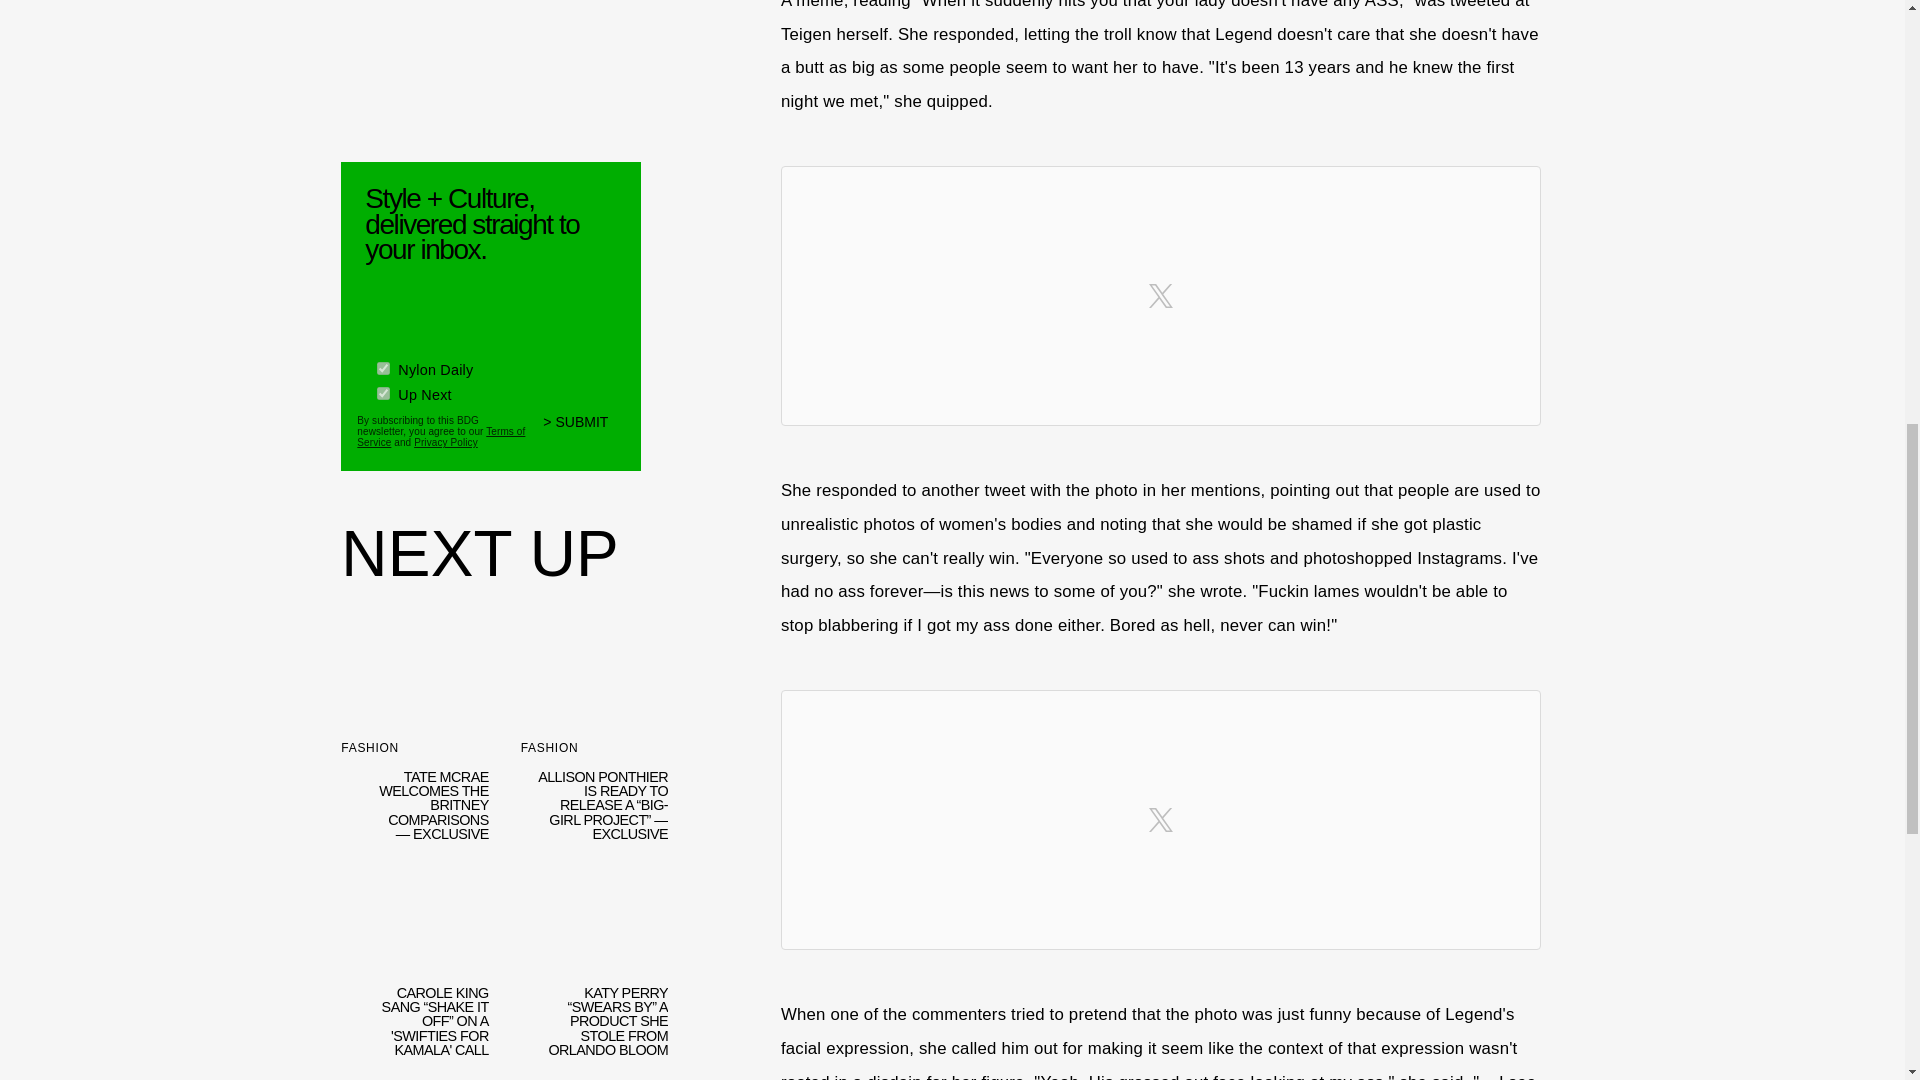  Describe the element at coordinates (446, 442) in the screenshot. I see `Privacy Policy` at that location.